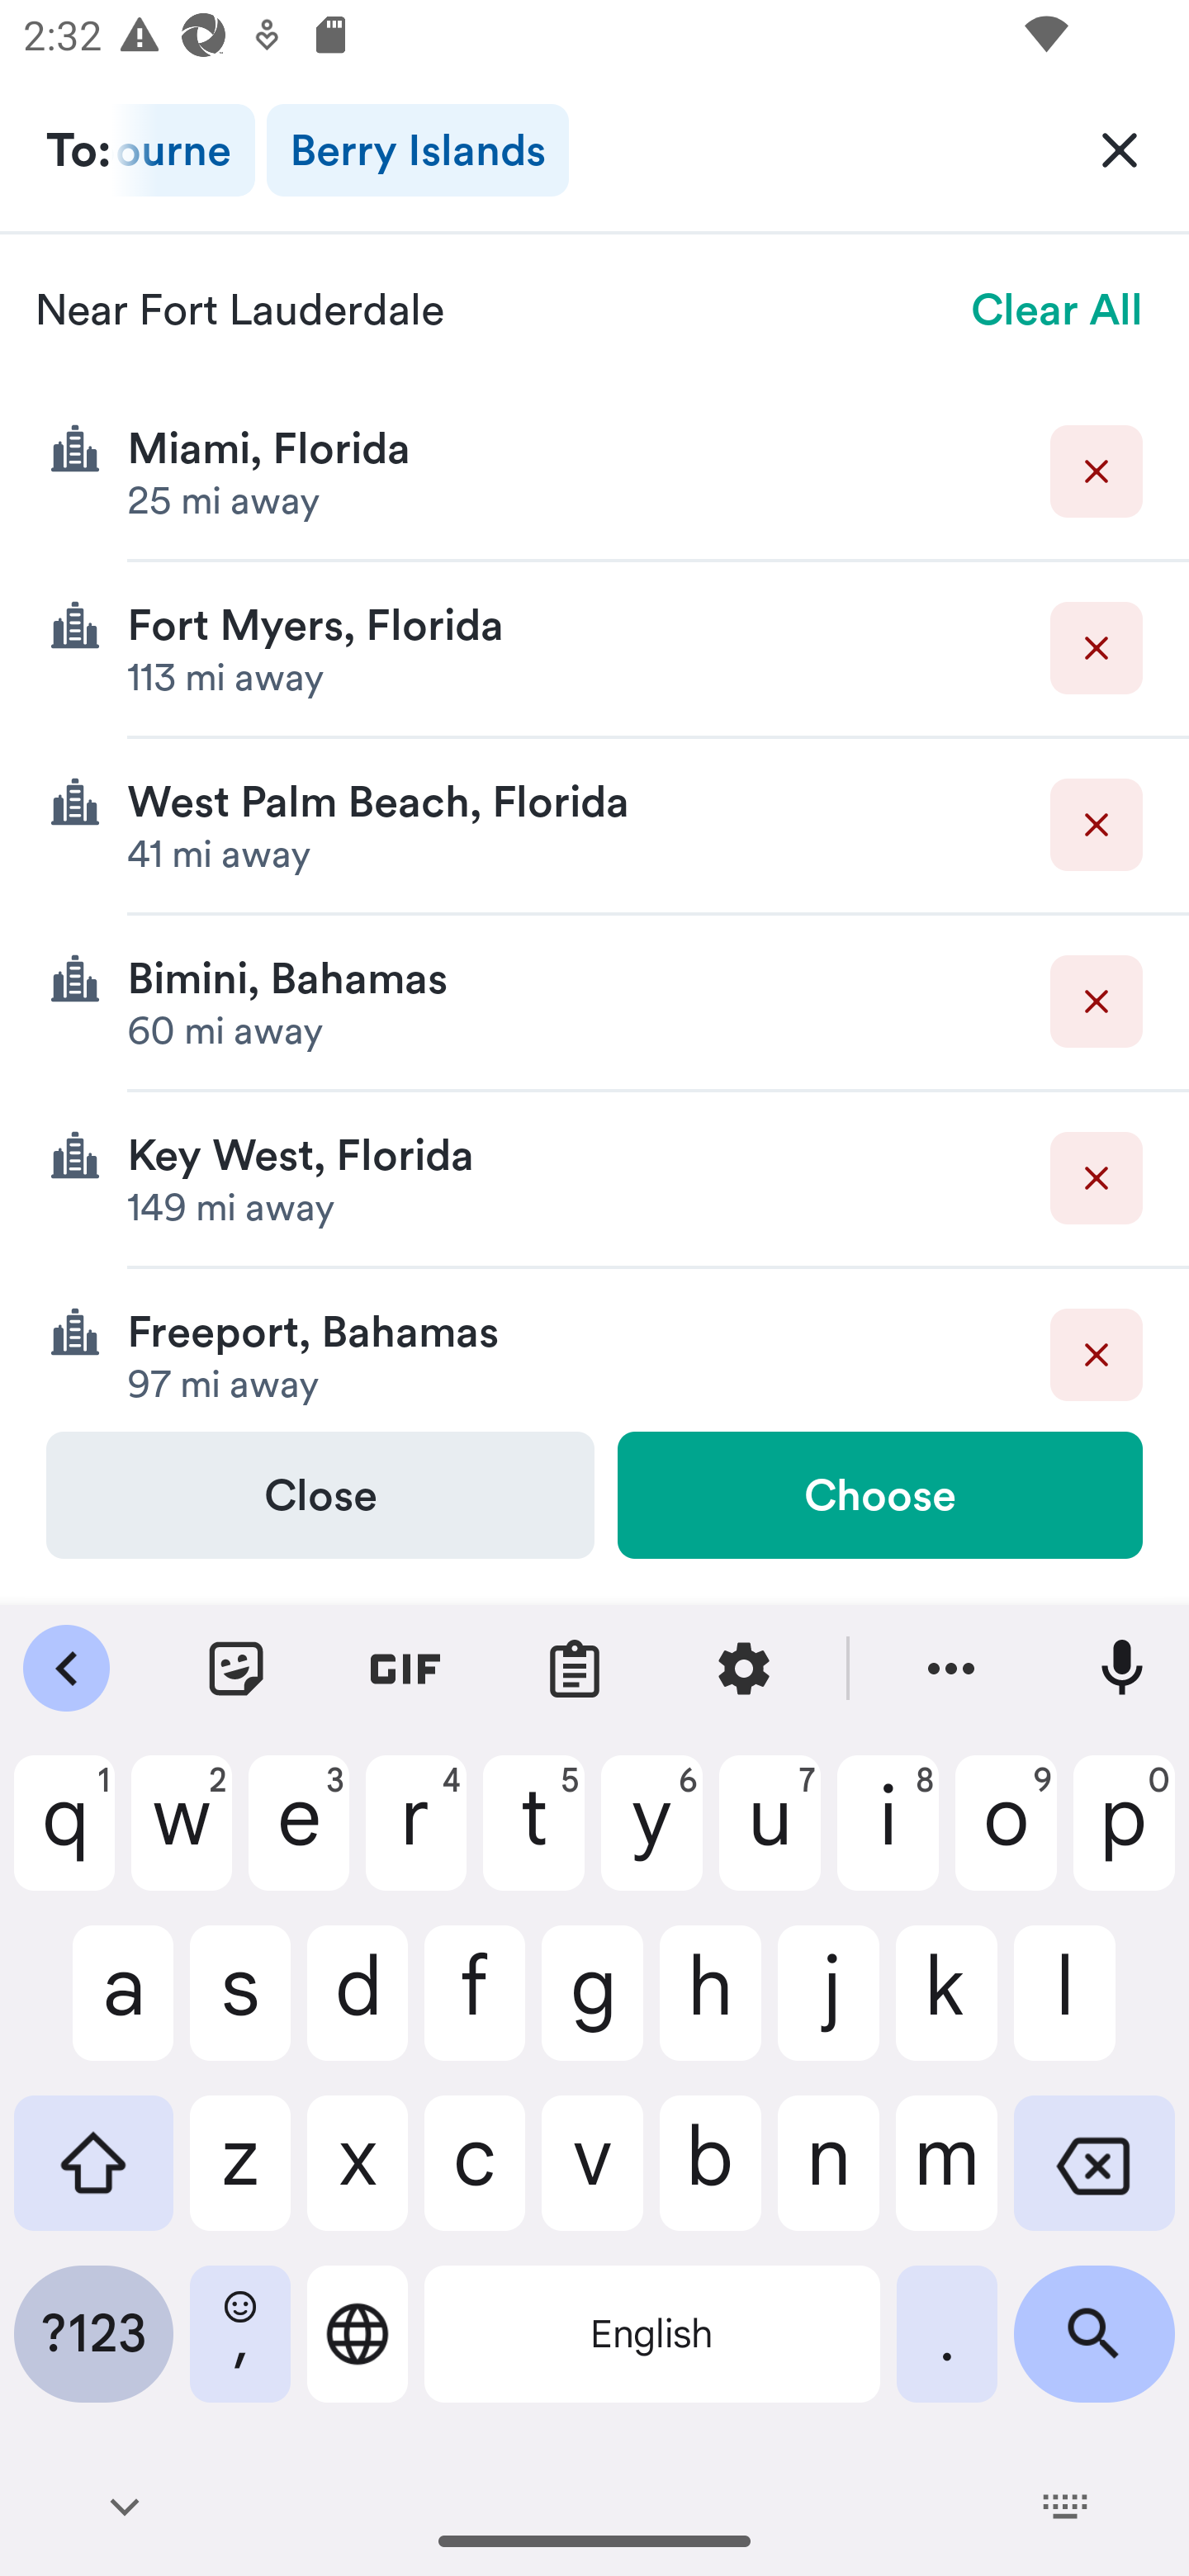  I want to click on Delete, so click(1097, 824).